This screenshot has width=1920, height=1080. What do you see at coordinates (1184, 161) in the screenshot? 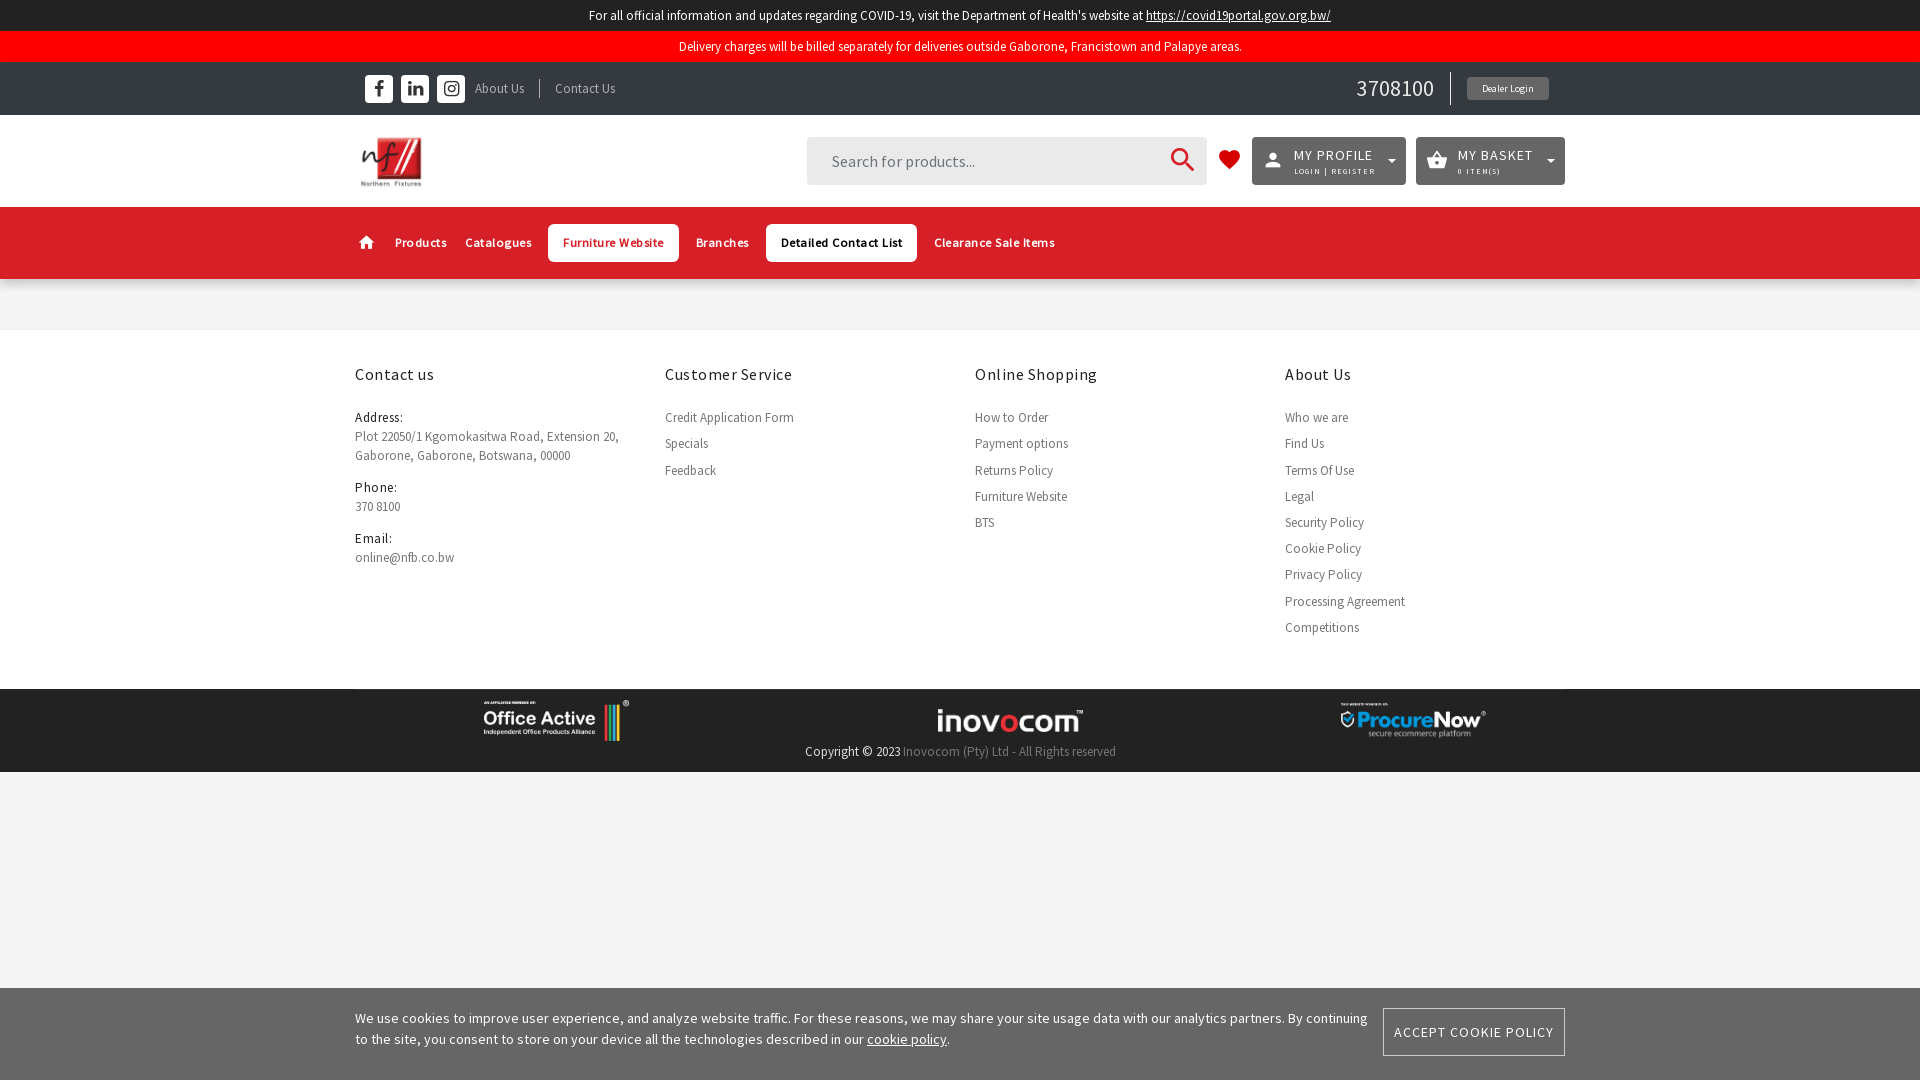
I see `person
MY PROFILE
LOGIN | REGISTER` at bounding box center [1184, 161].